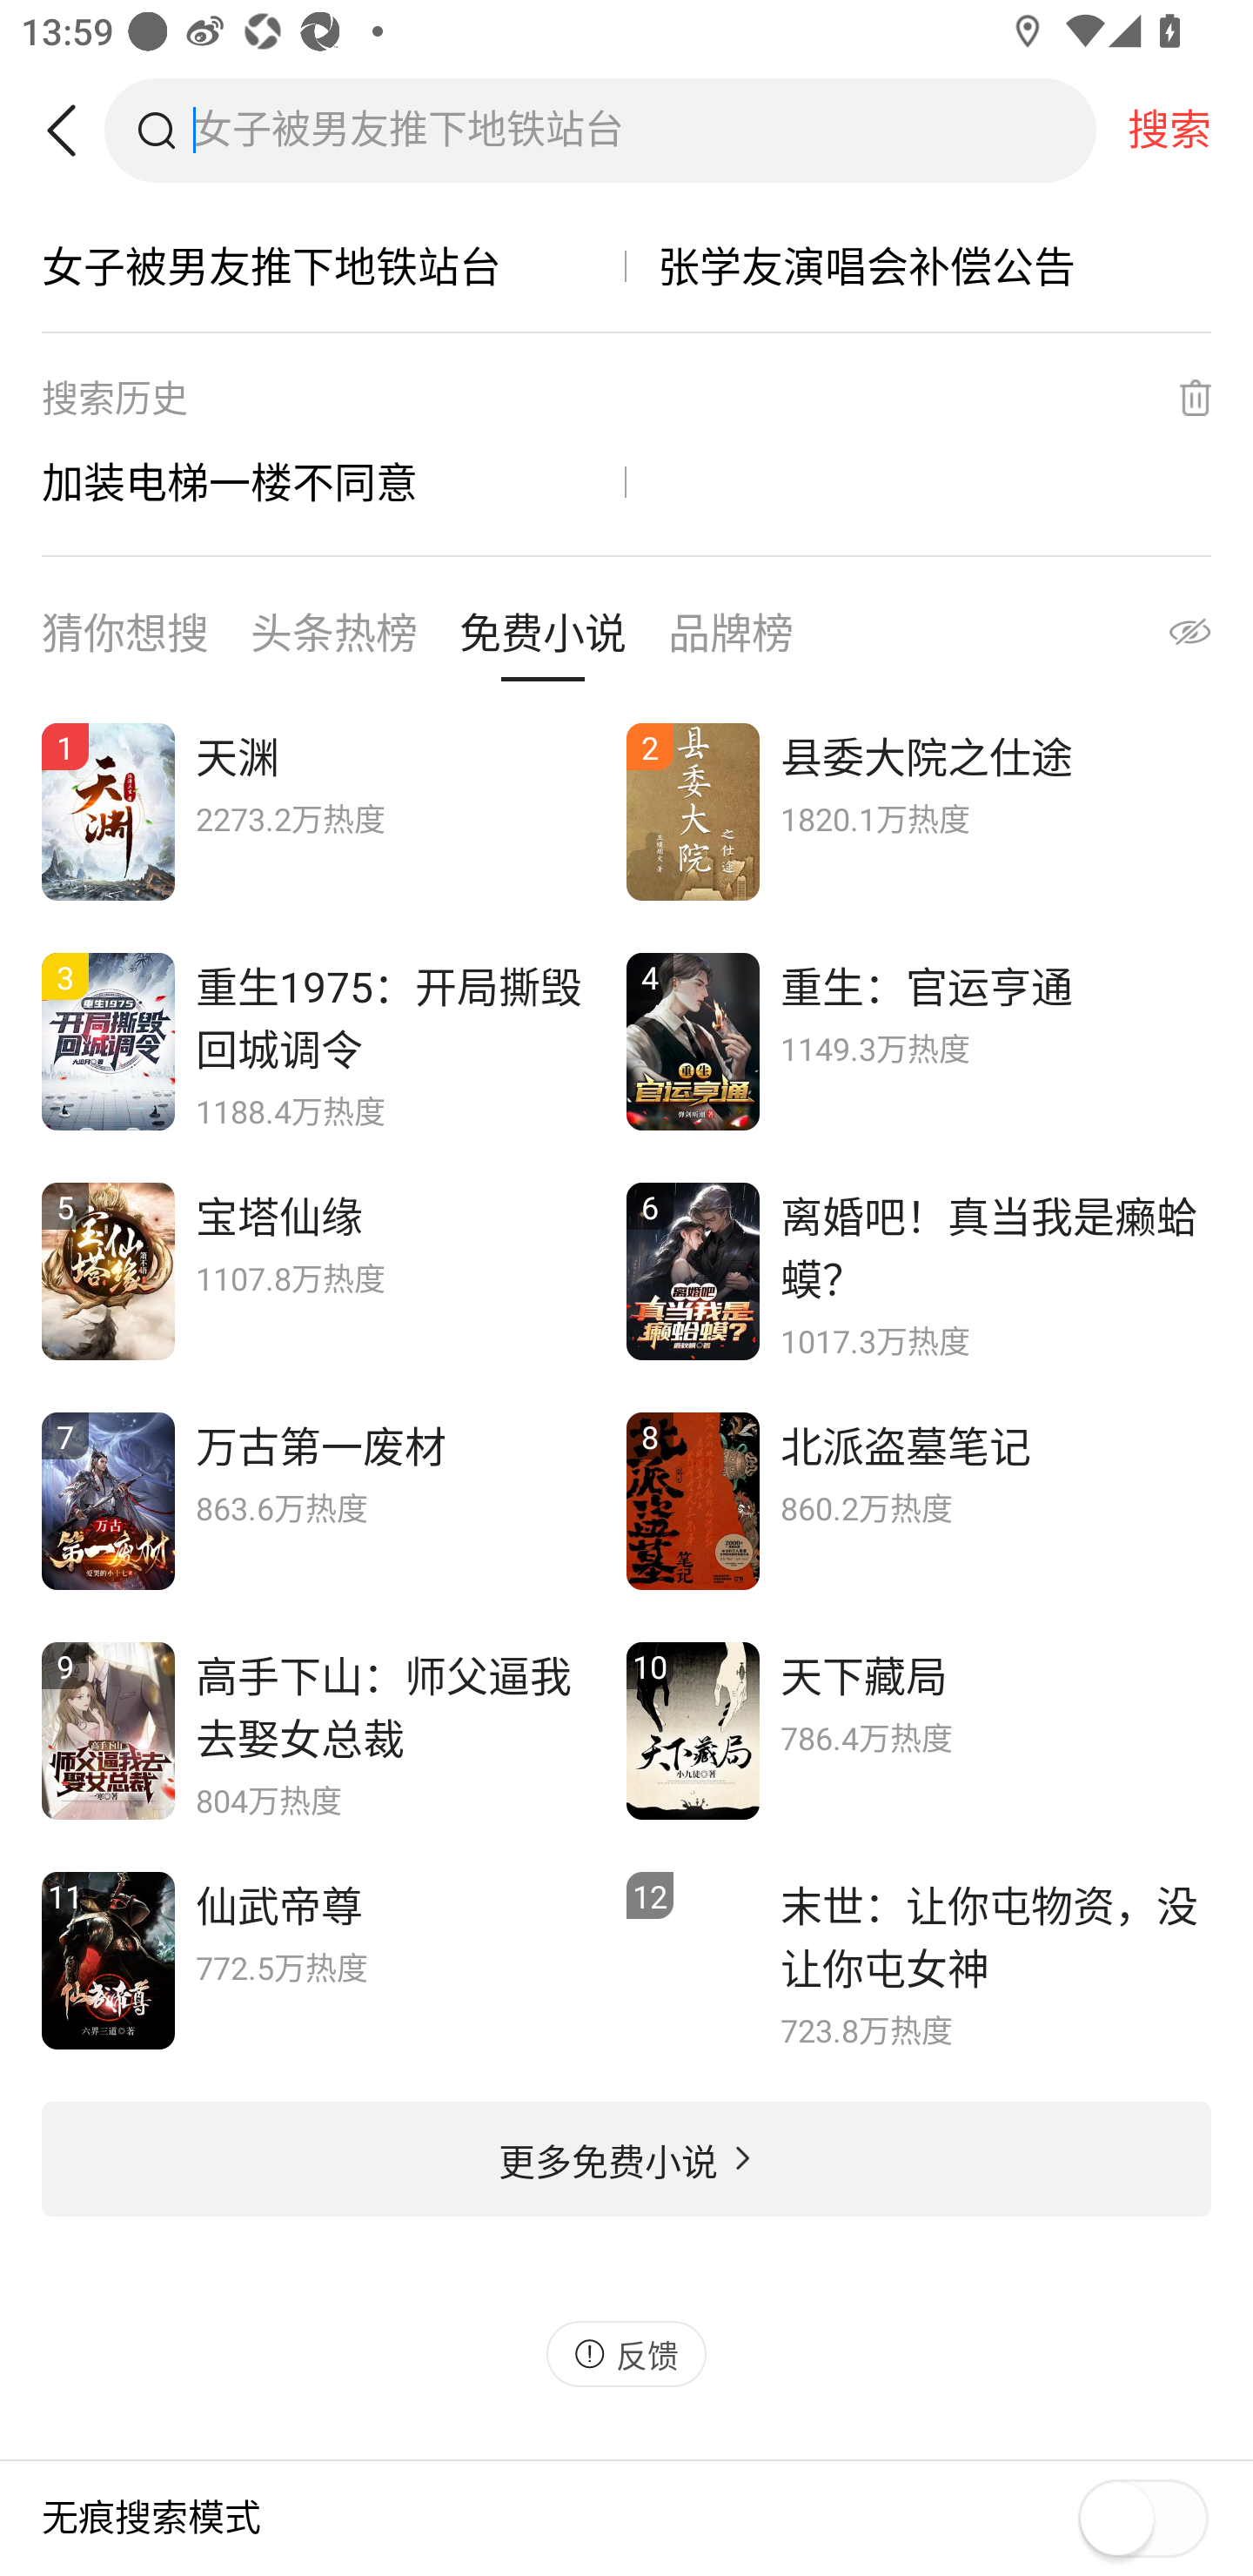 This screenshot has height=2576, width=1253. Describe the element at coordinates (919, 1271) in the screenshot. I see `推荐小说 第6本 离婚吧！真当我是癞蛤蟆？ 1017.3万热度 链接` at that location.